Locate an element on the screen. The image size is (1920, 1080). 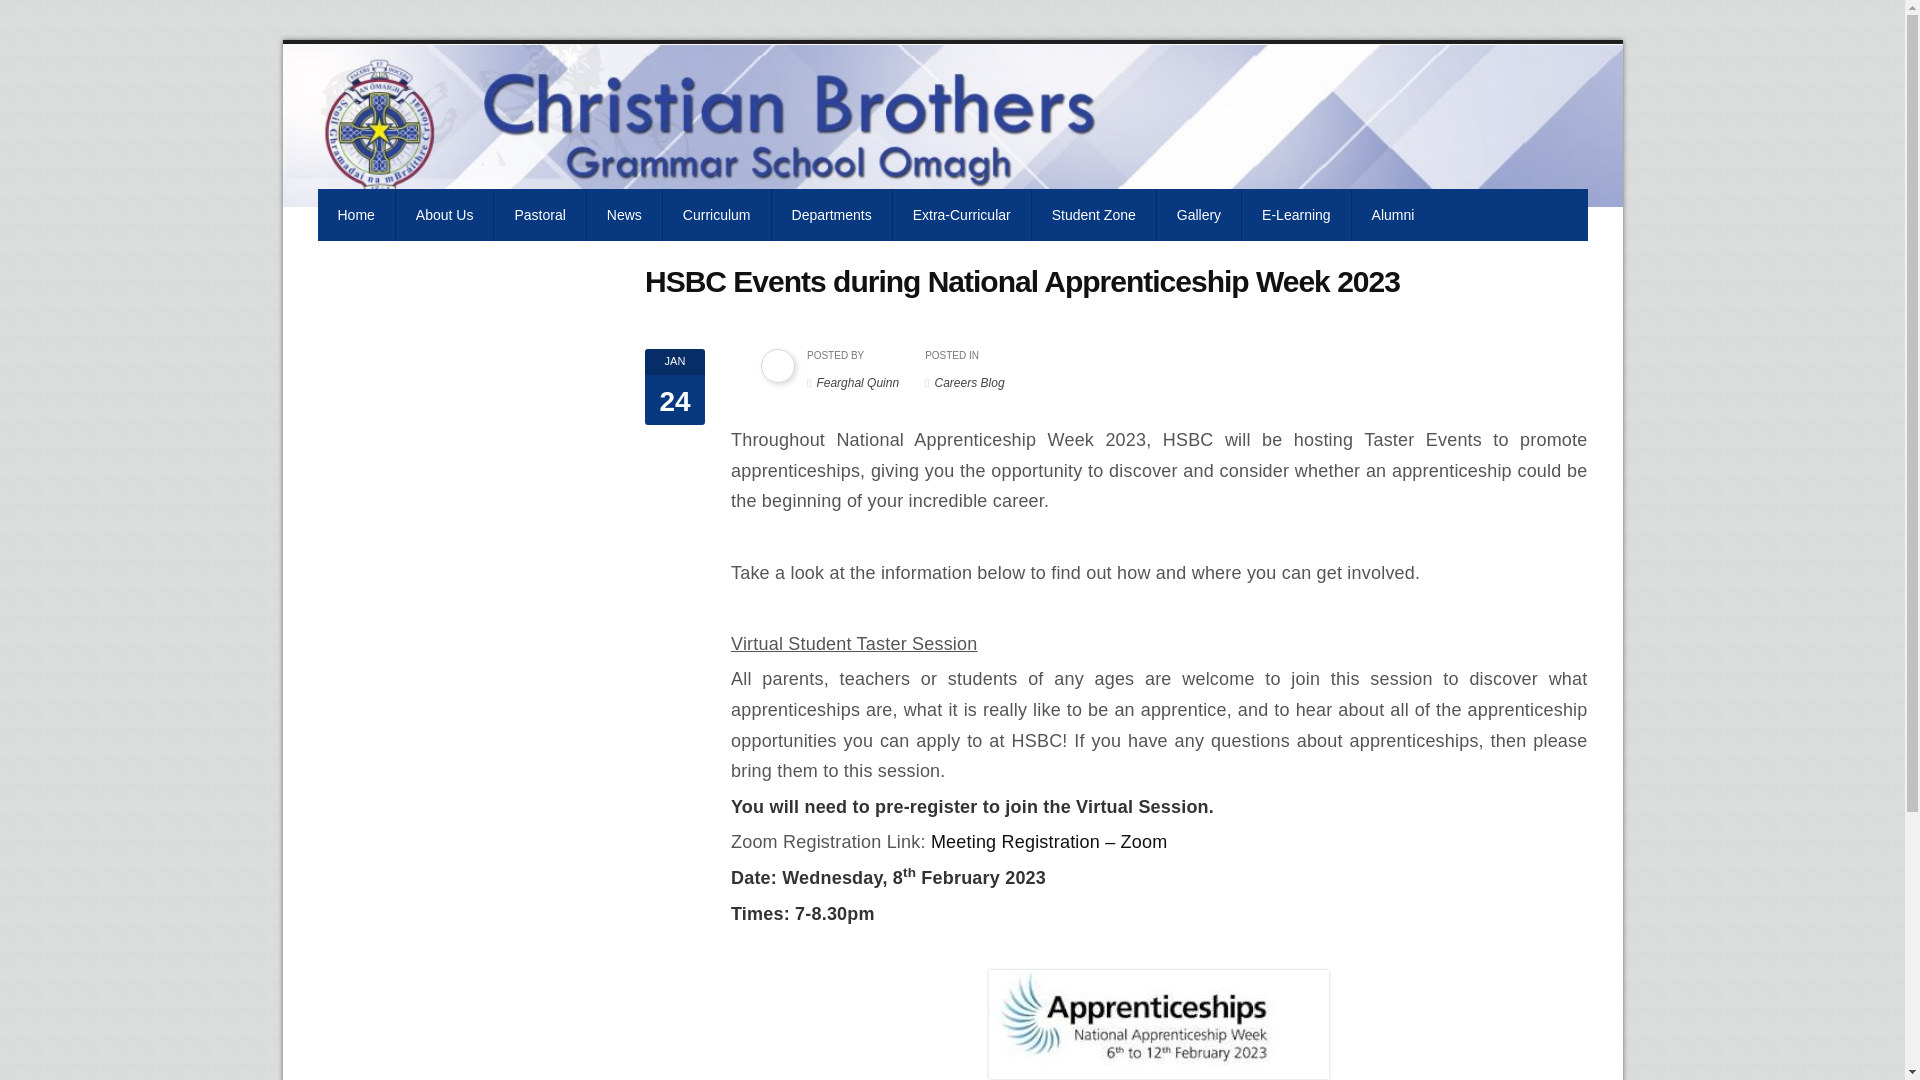
Departments is located at coordinates (832, 214).